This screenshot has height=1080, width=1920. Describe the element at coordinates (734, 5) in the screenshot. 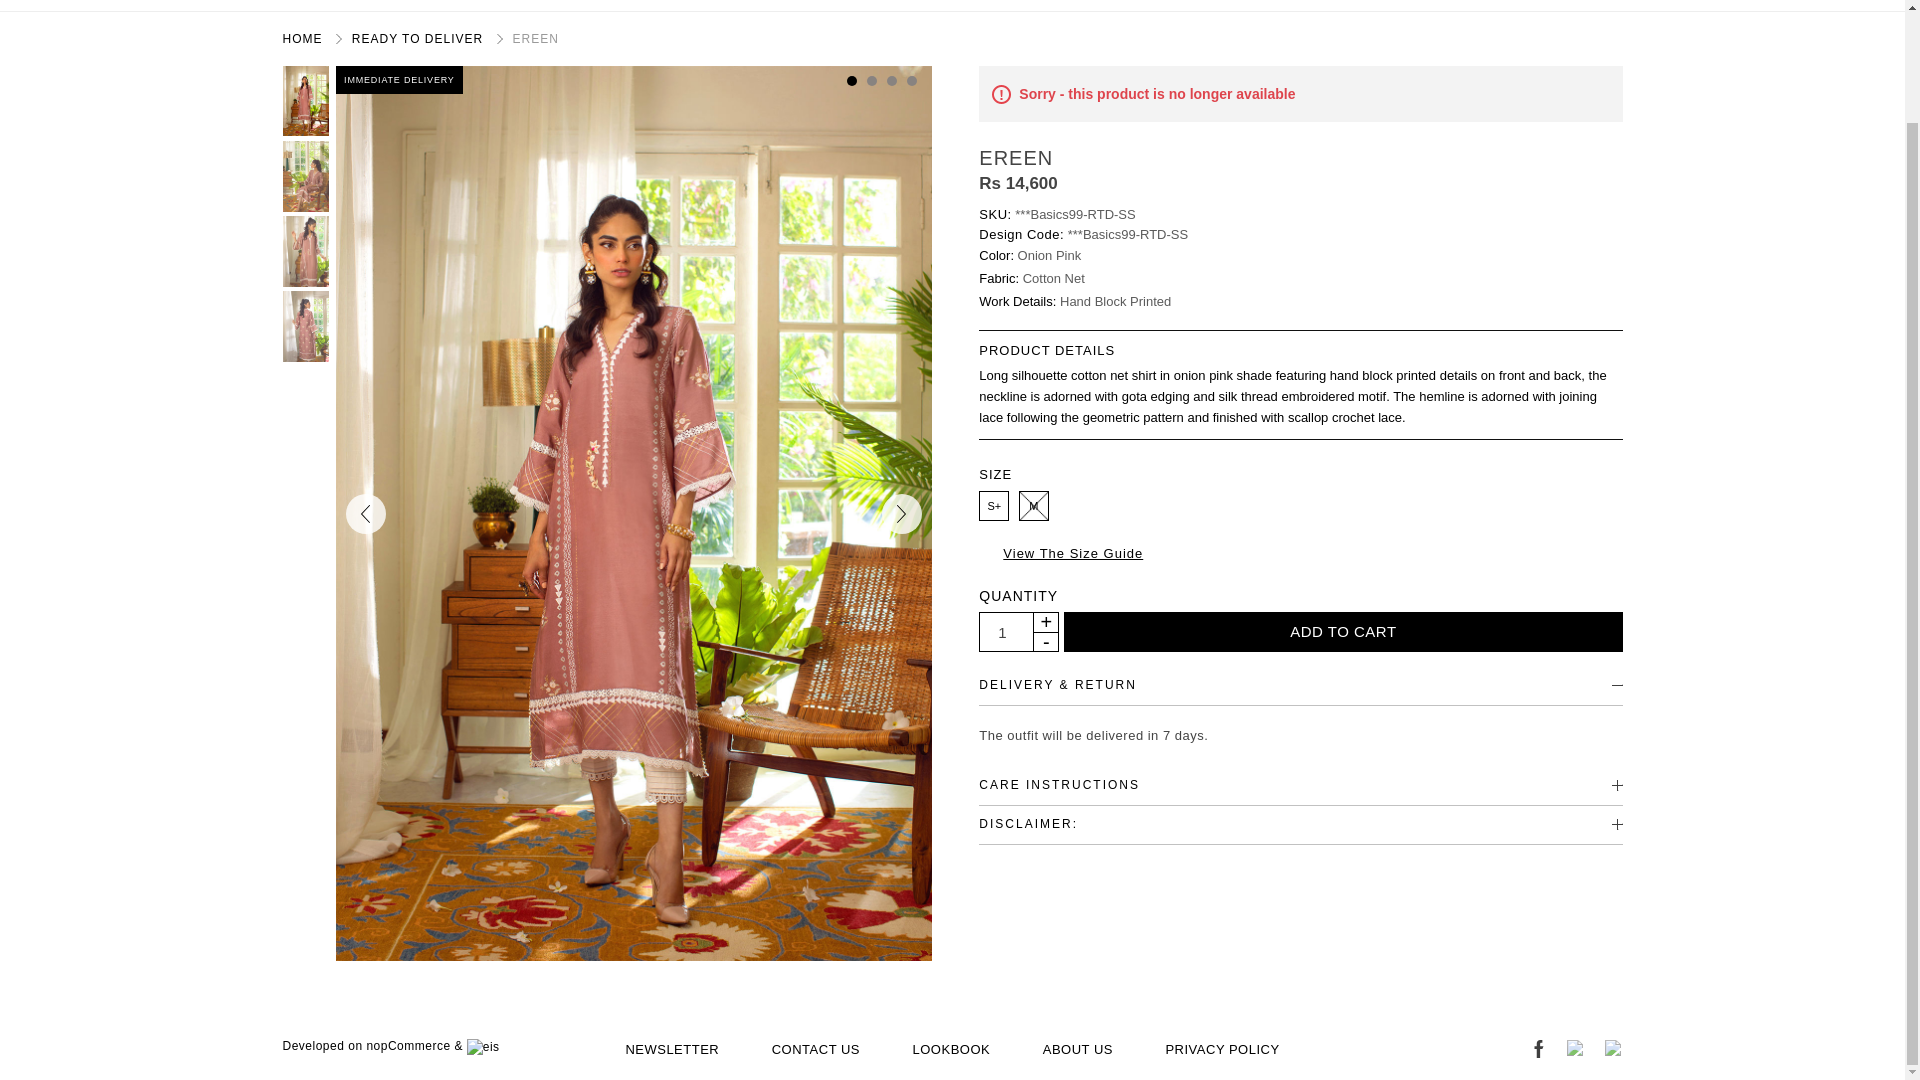

I see `BASICS` at that location.